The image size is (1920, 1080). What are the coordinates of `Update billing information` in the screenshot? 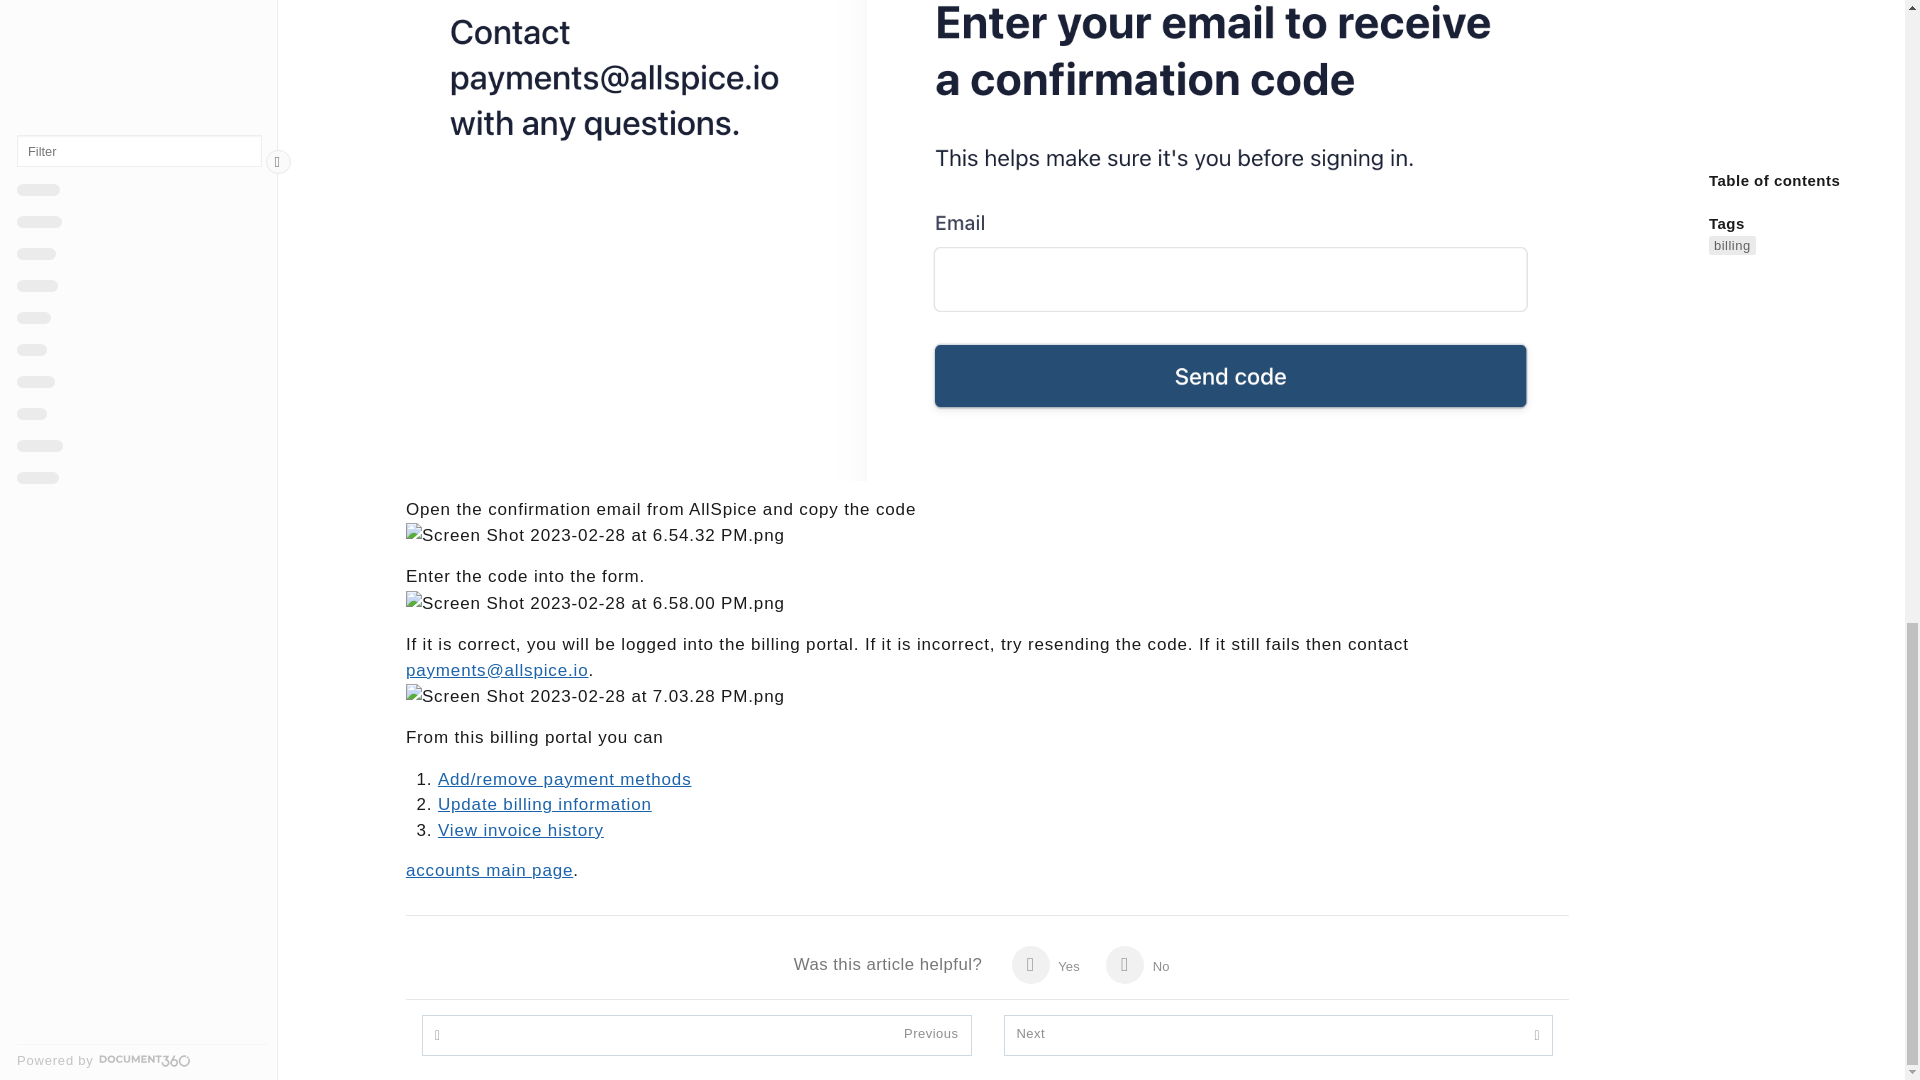 It's located at (544, 804).